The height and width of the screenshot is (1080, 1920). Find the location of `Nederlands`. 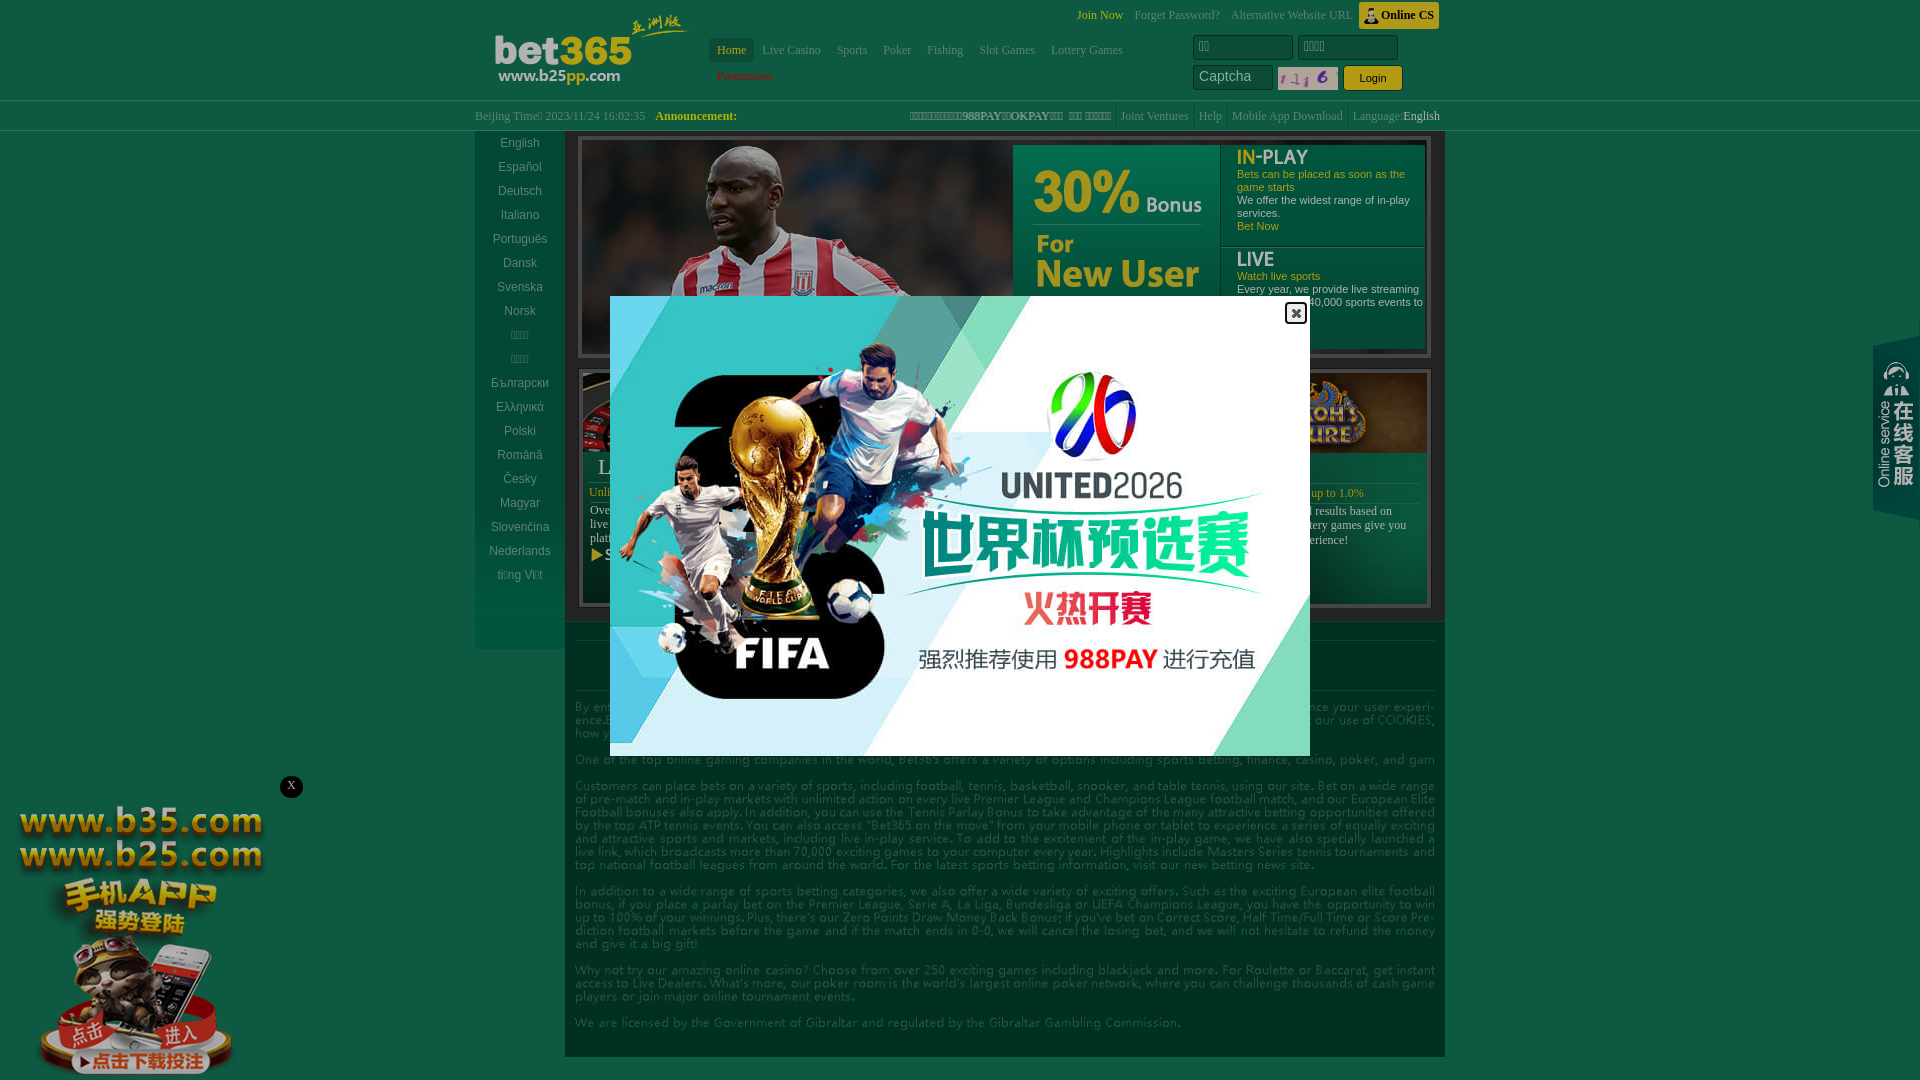

Nederlands is located at coordinates (520, 551).